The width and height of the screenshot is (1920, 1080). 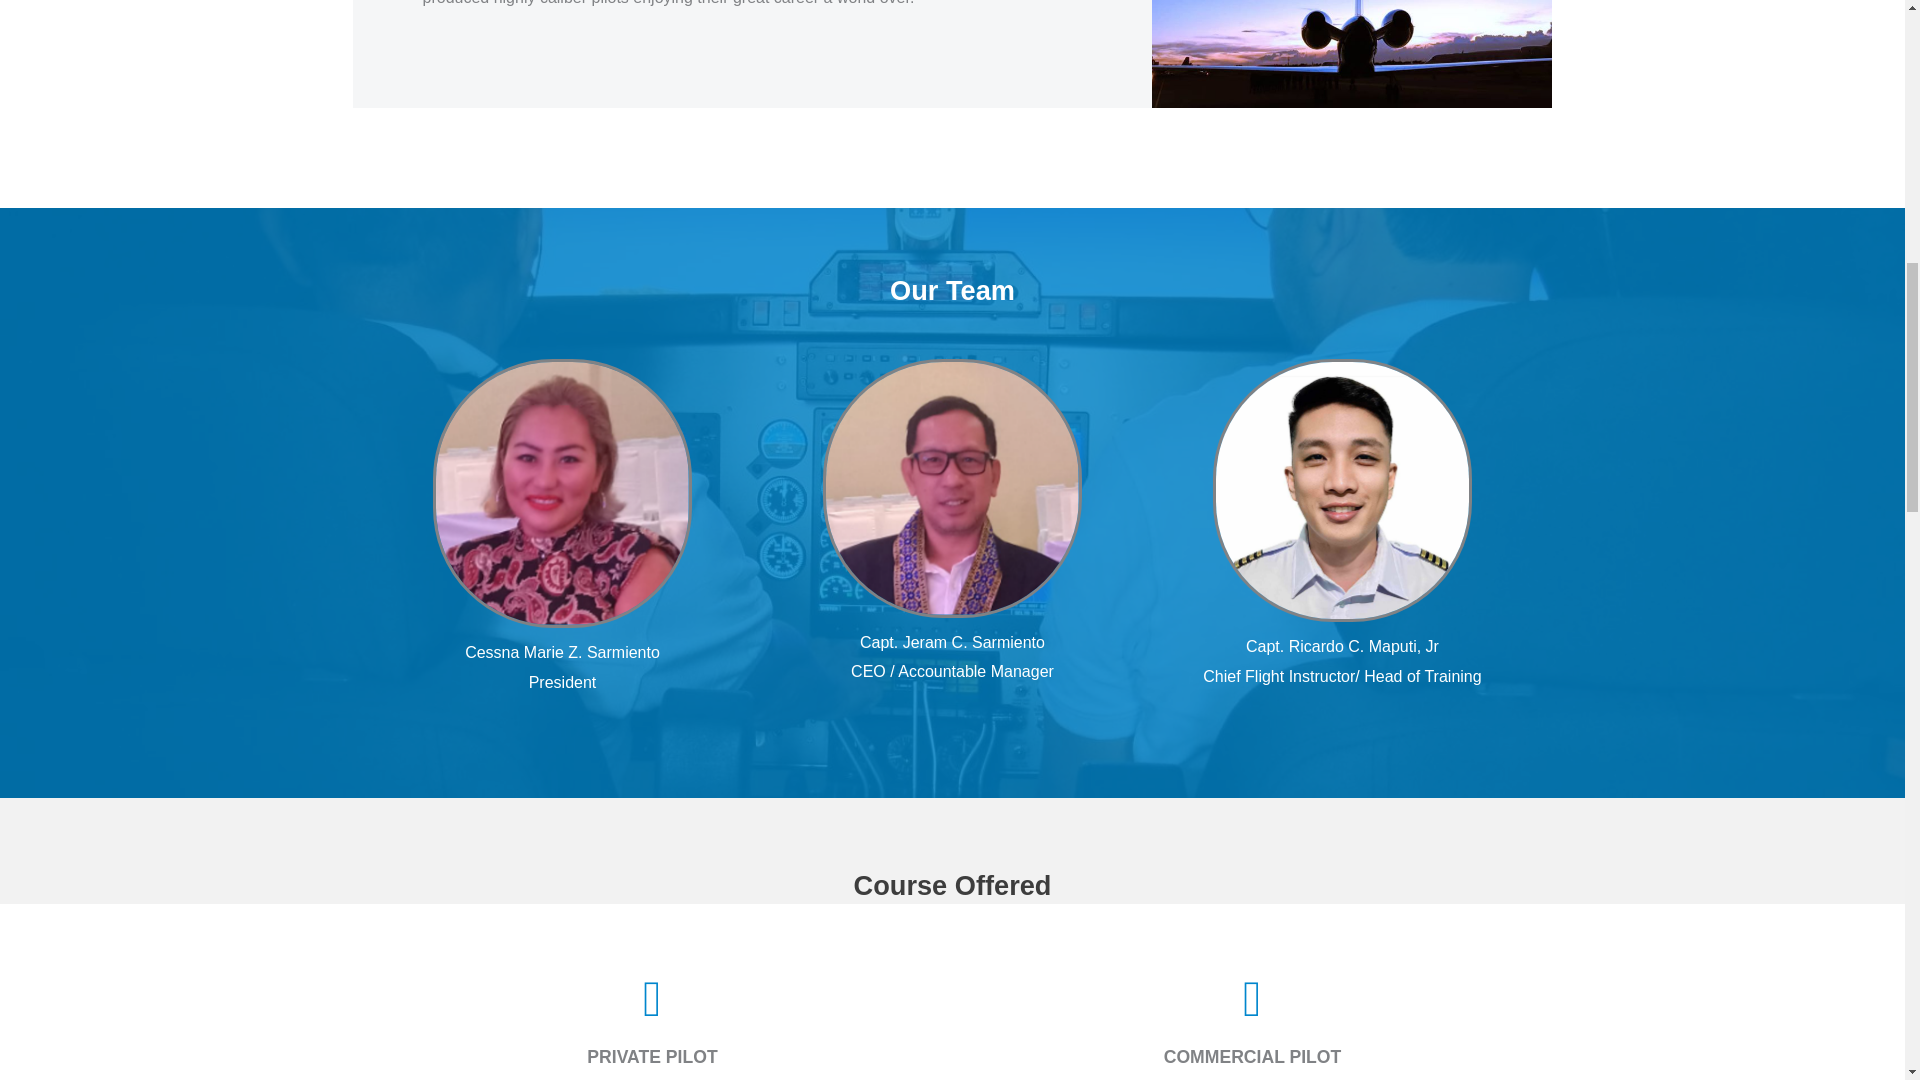 I want to click on Picture1, so click(x=562, y=493).